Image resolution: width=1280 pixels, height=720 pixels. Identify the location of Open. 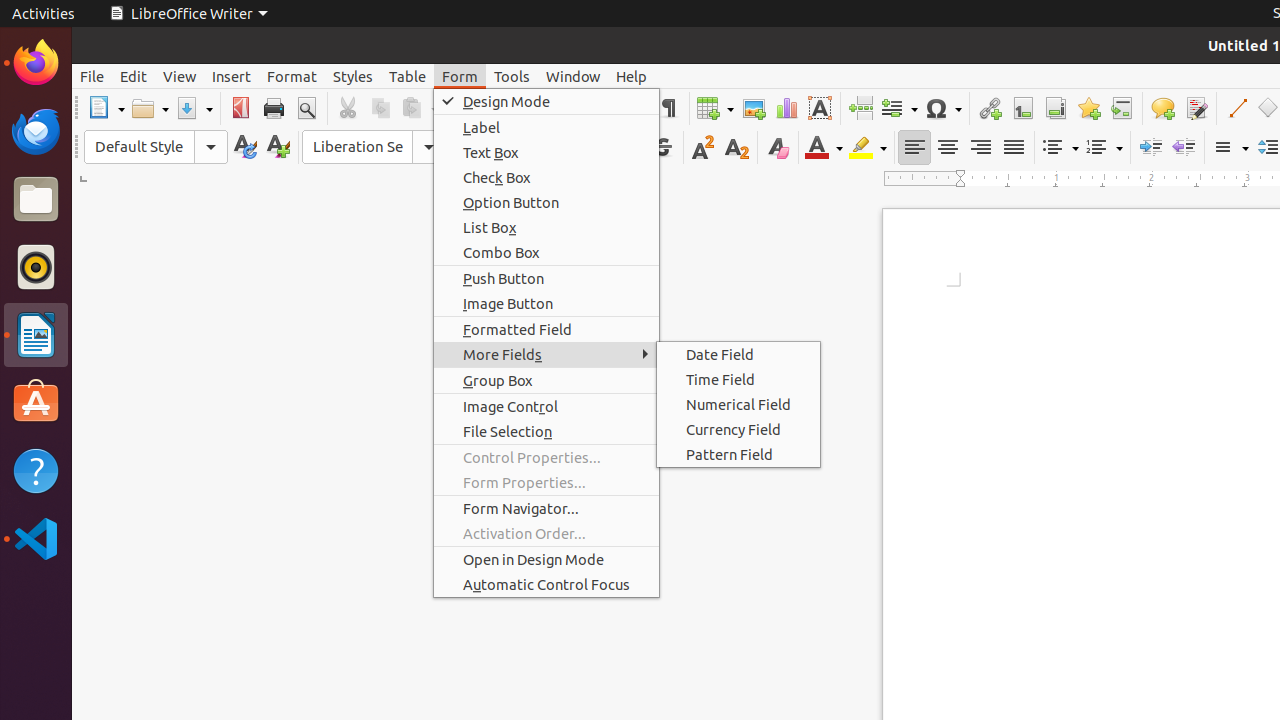
(150, 108).